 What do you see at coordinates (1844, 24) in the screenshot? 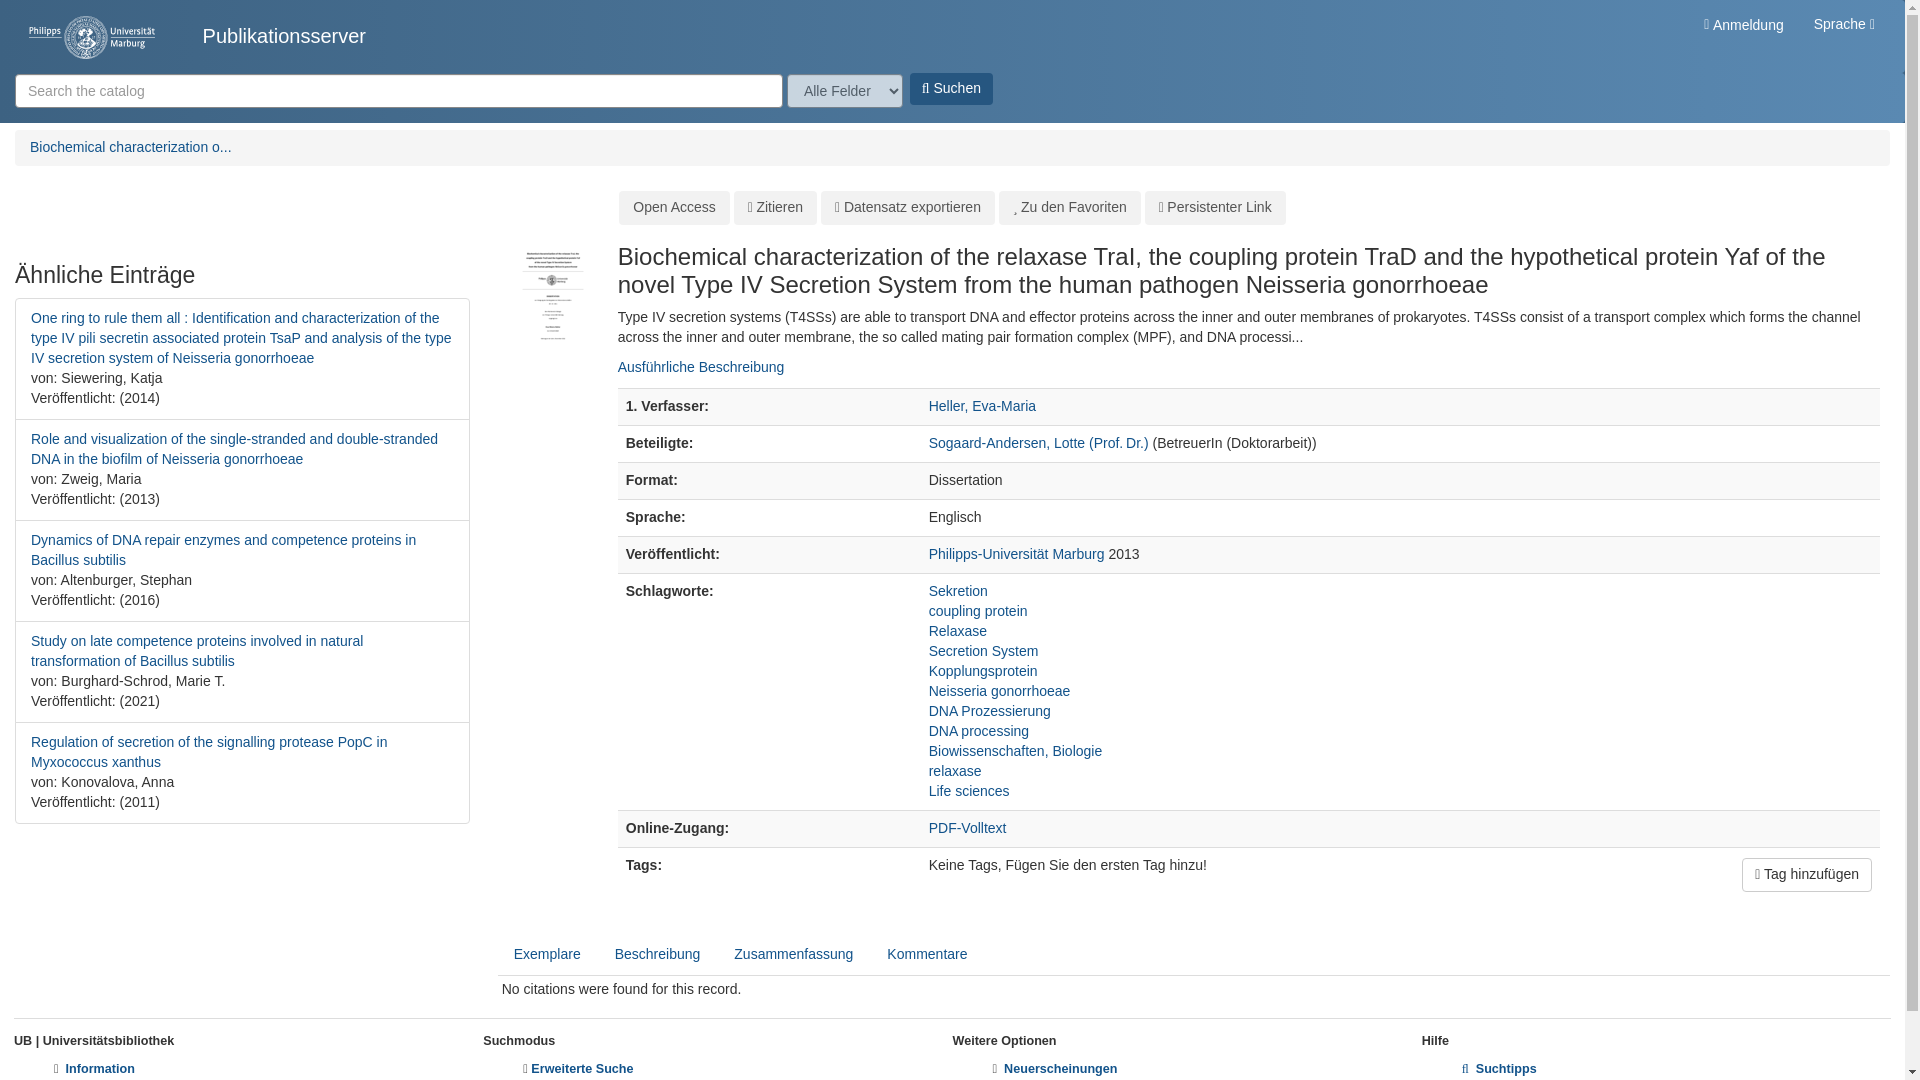
I see `Sprache` at bounding box center [1844, 24].